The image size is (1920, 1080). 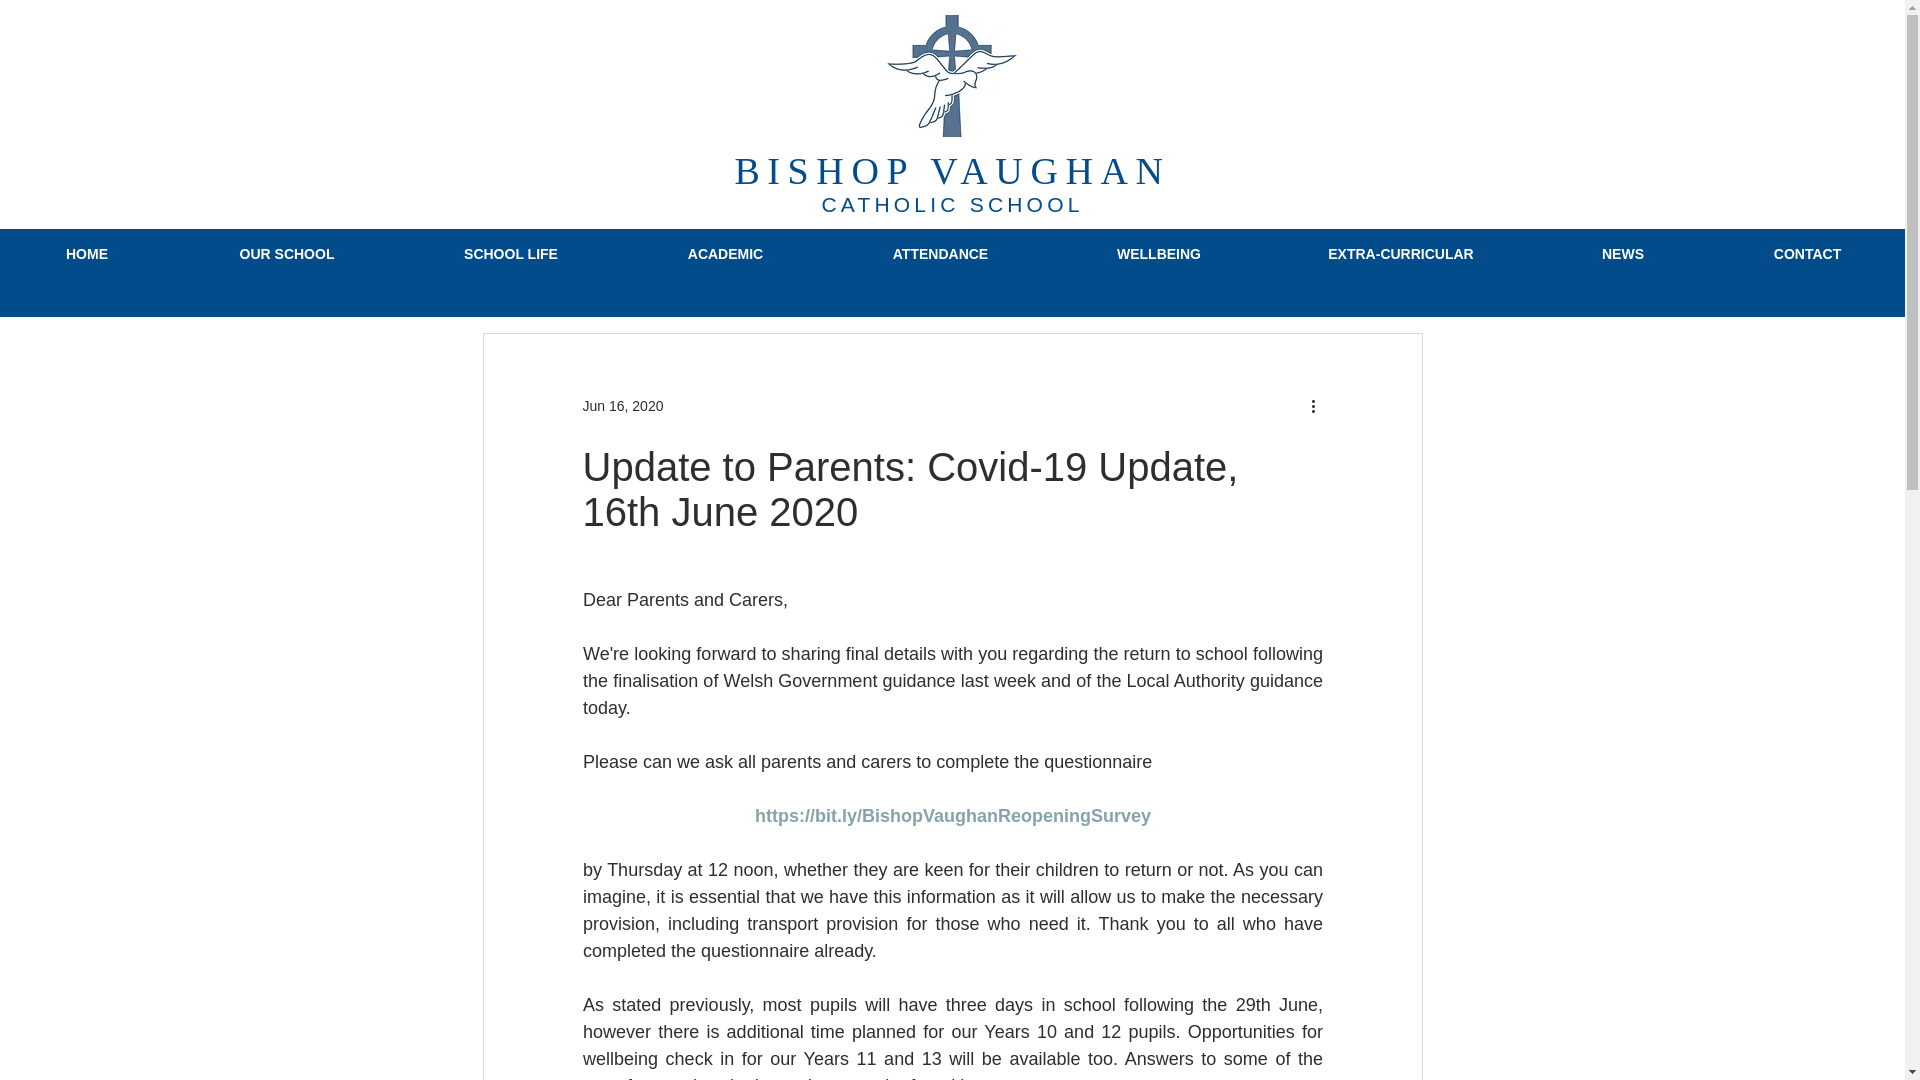 What do you see at coordinates (951, 171) in the screenshot?
I see `BISHOP VAUGHAN` at bounding box center [951, 171].